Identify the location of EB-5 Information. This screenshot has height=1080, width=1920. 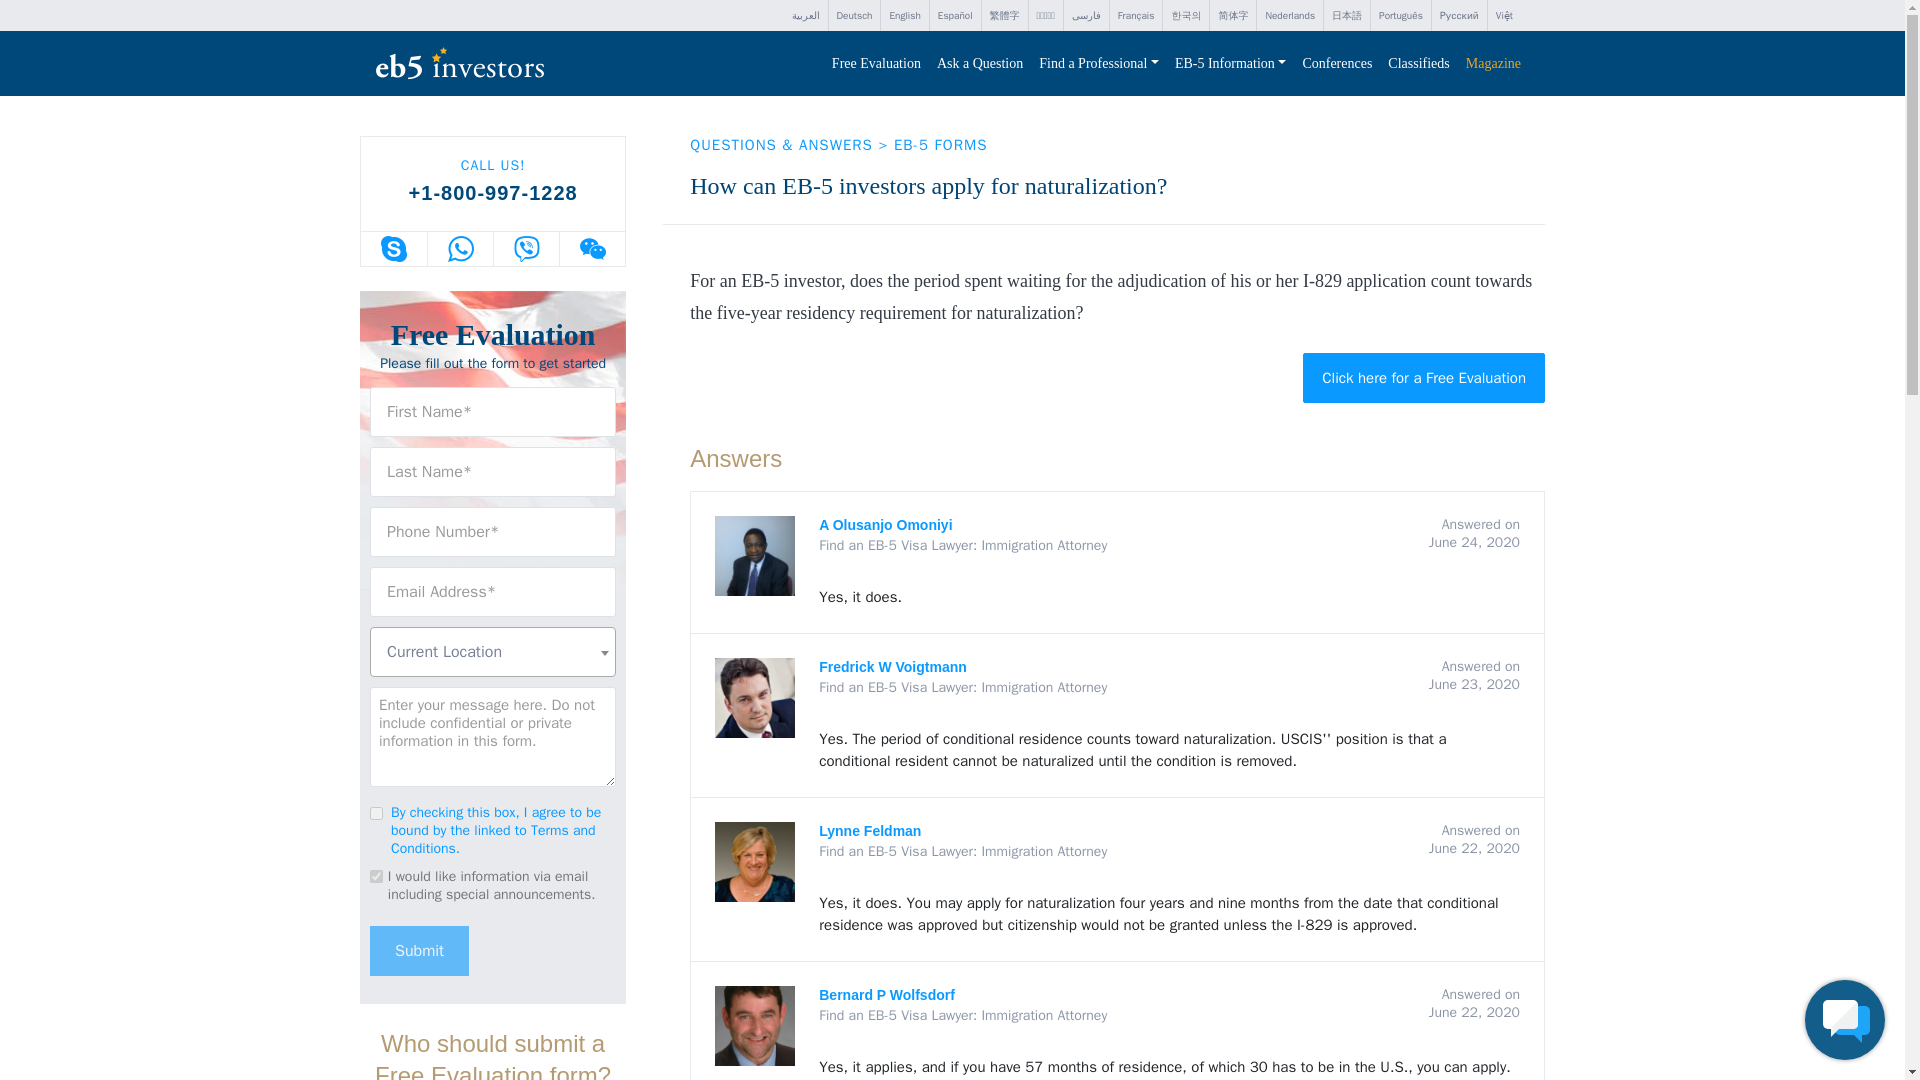
(1230, 64).